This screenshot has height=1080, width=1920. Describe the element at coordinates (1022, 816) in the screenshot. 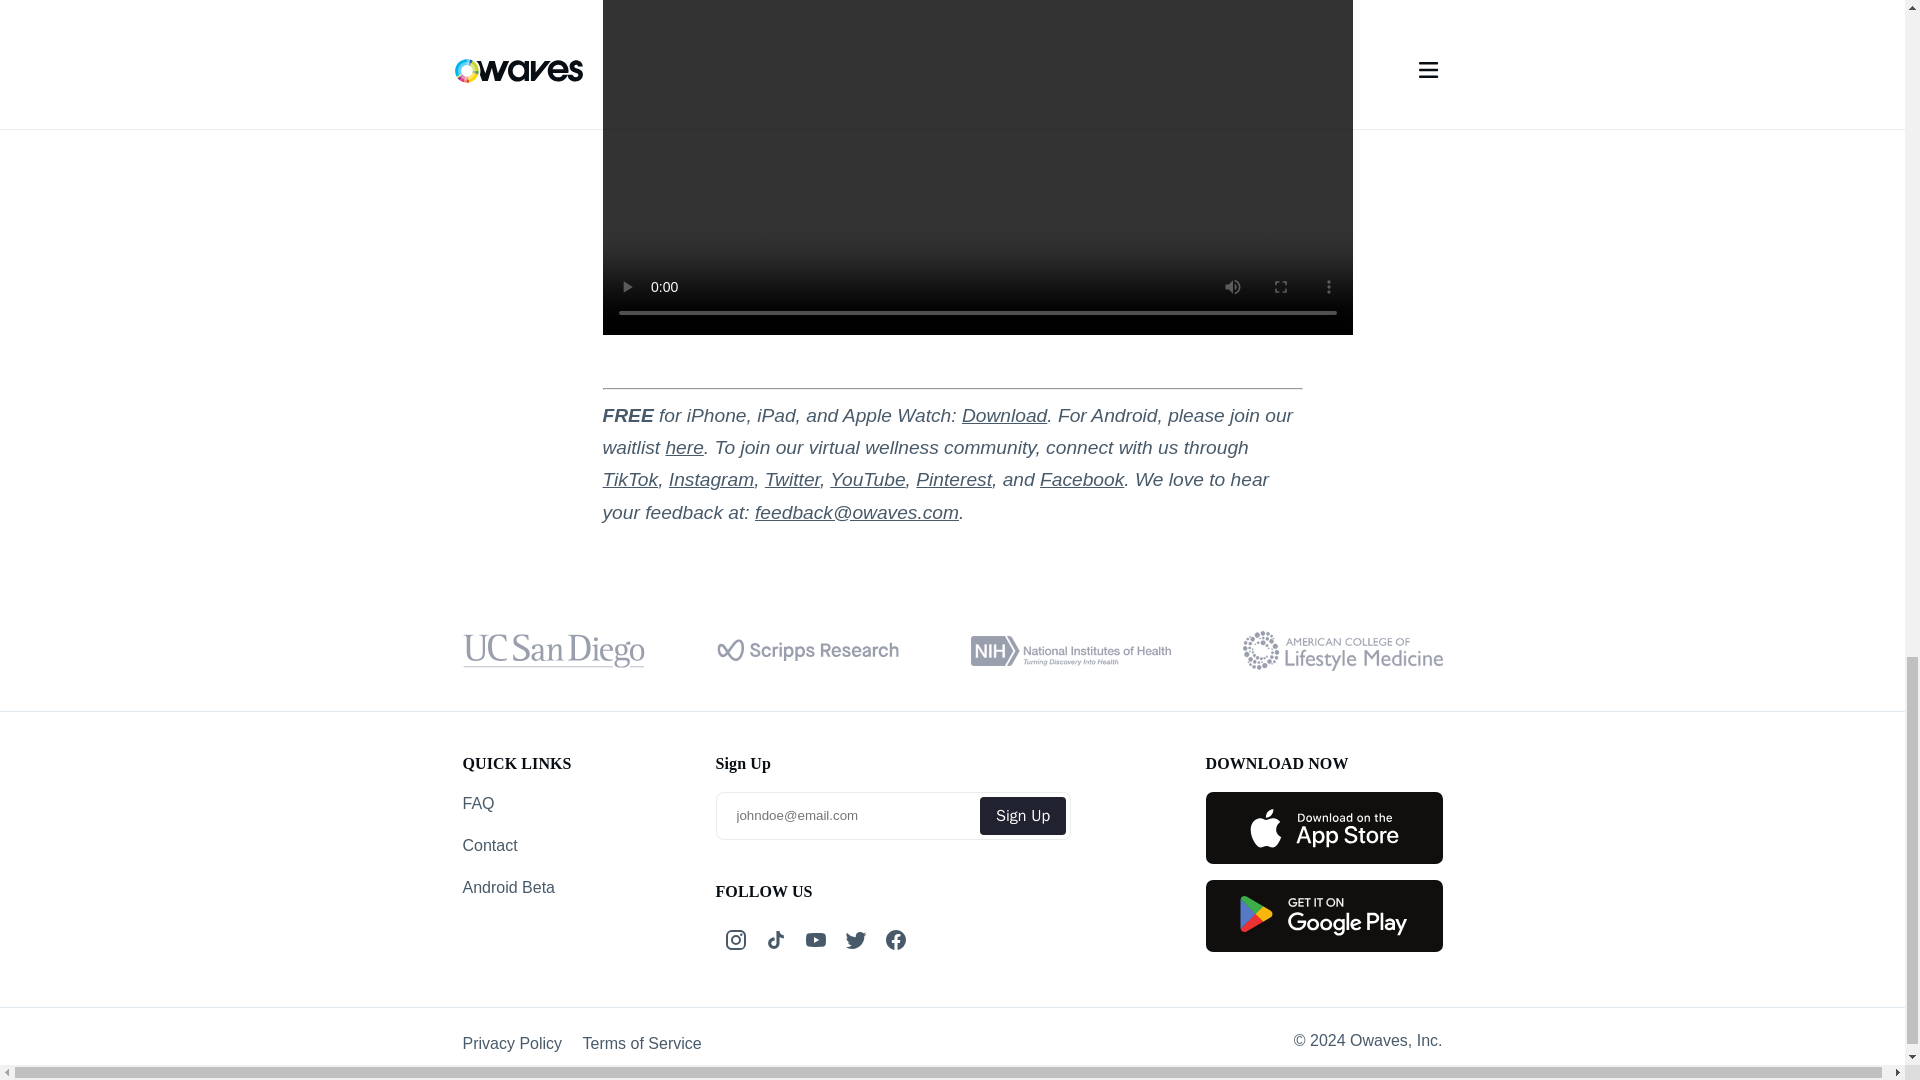

I see `Sign Up` at that location.